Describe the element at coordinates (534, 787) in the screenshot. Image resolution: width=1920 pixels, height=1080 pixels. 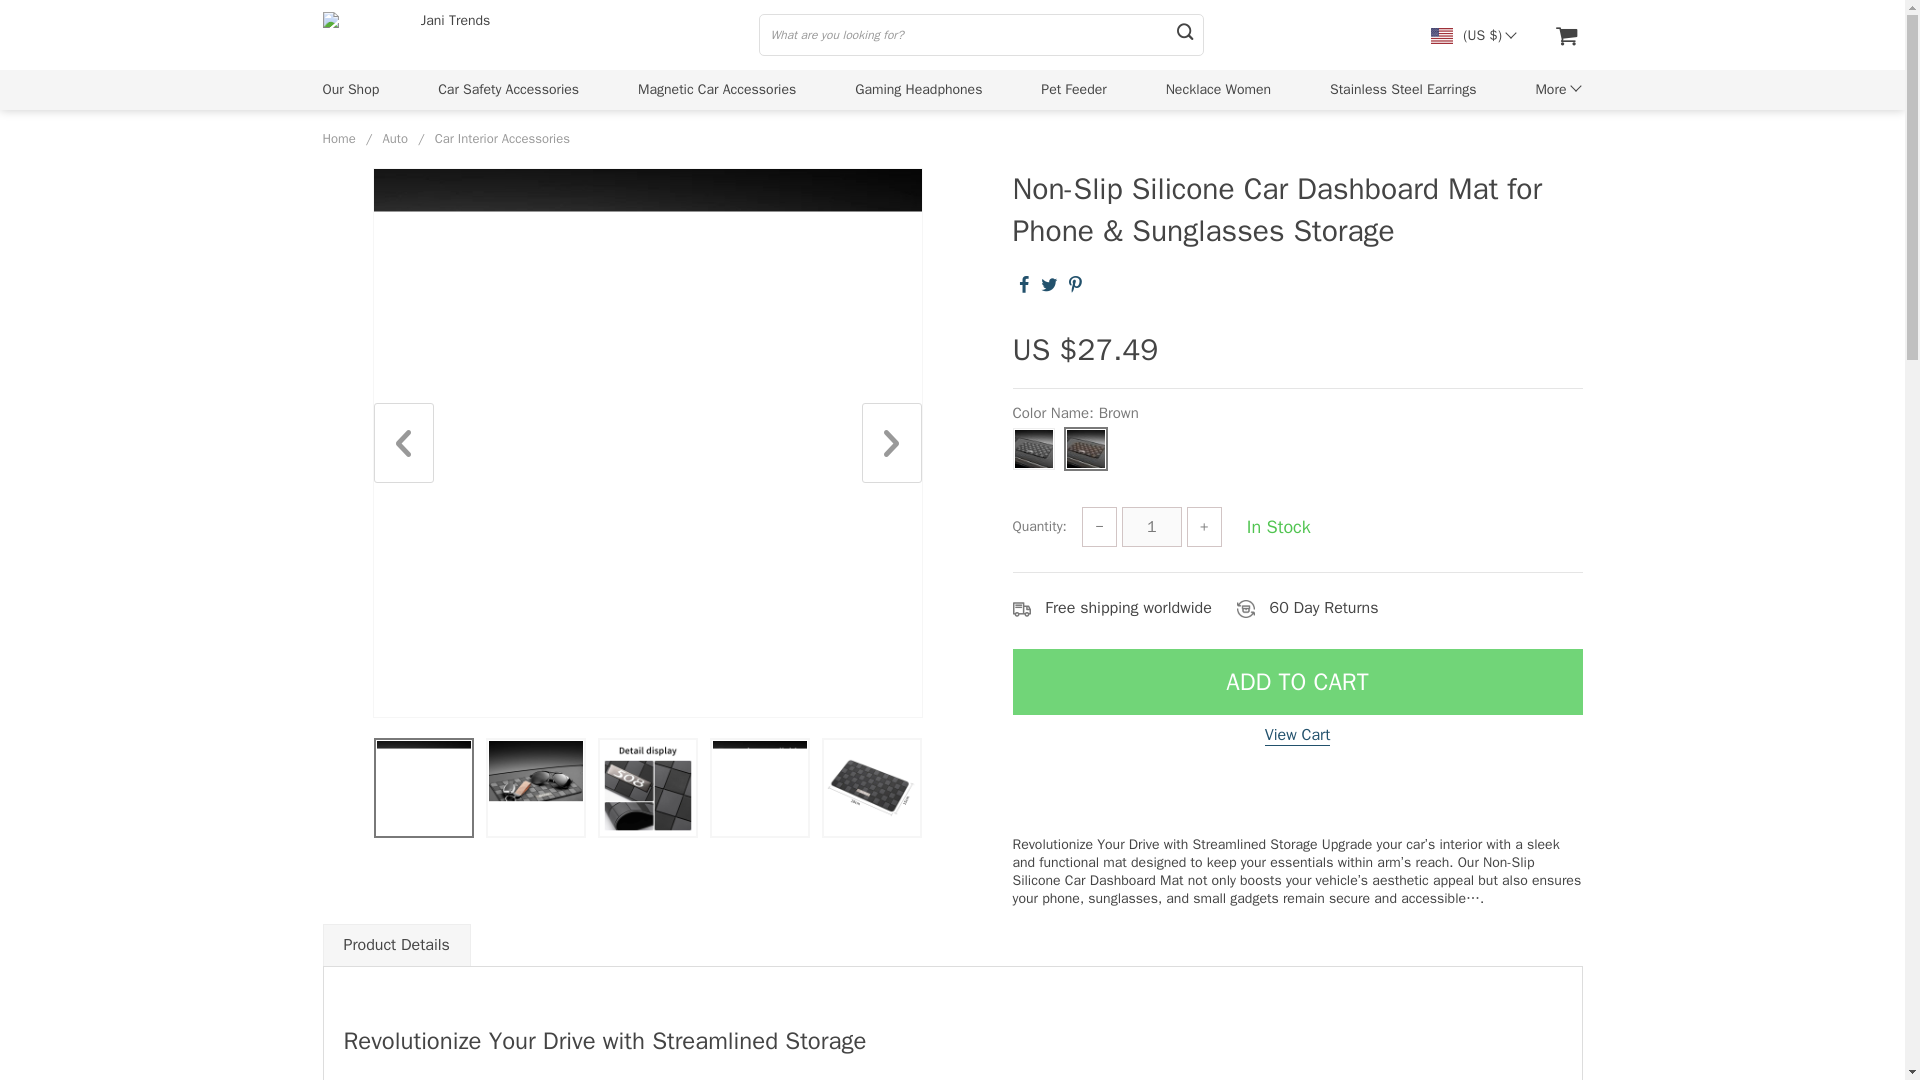
I see `14595-6b12d8.jpg` at that location.